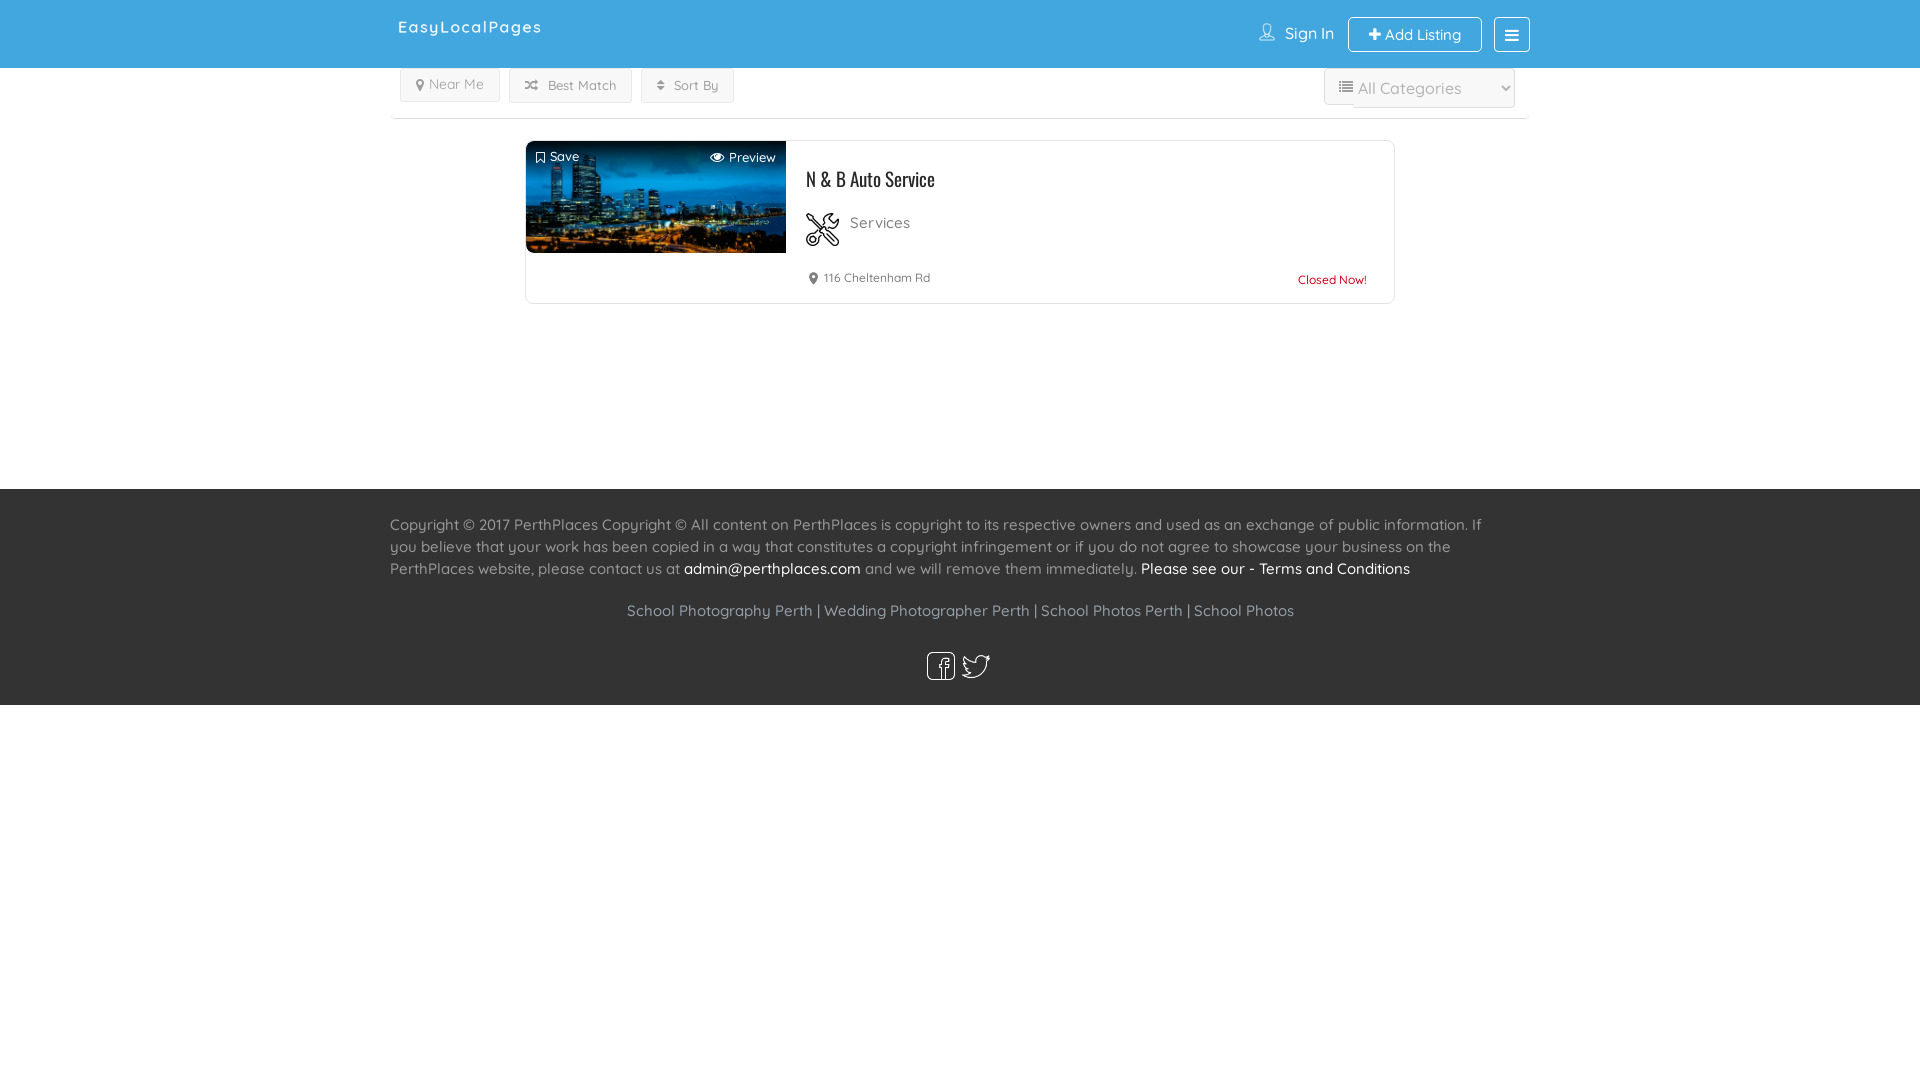 Image resolution: width=1920 pixels, height=1080 pixels. I want to click on Near Me, so click(450, 85).